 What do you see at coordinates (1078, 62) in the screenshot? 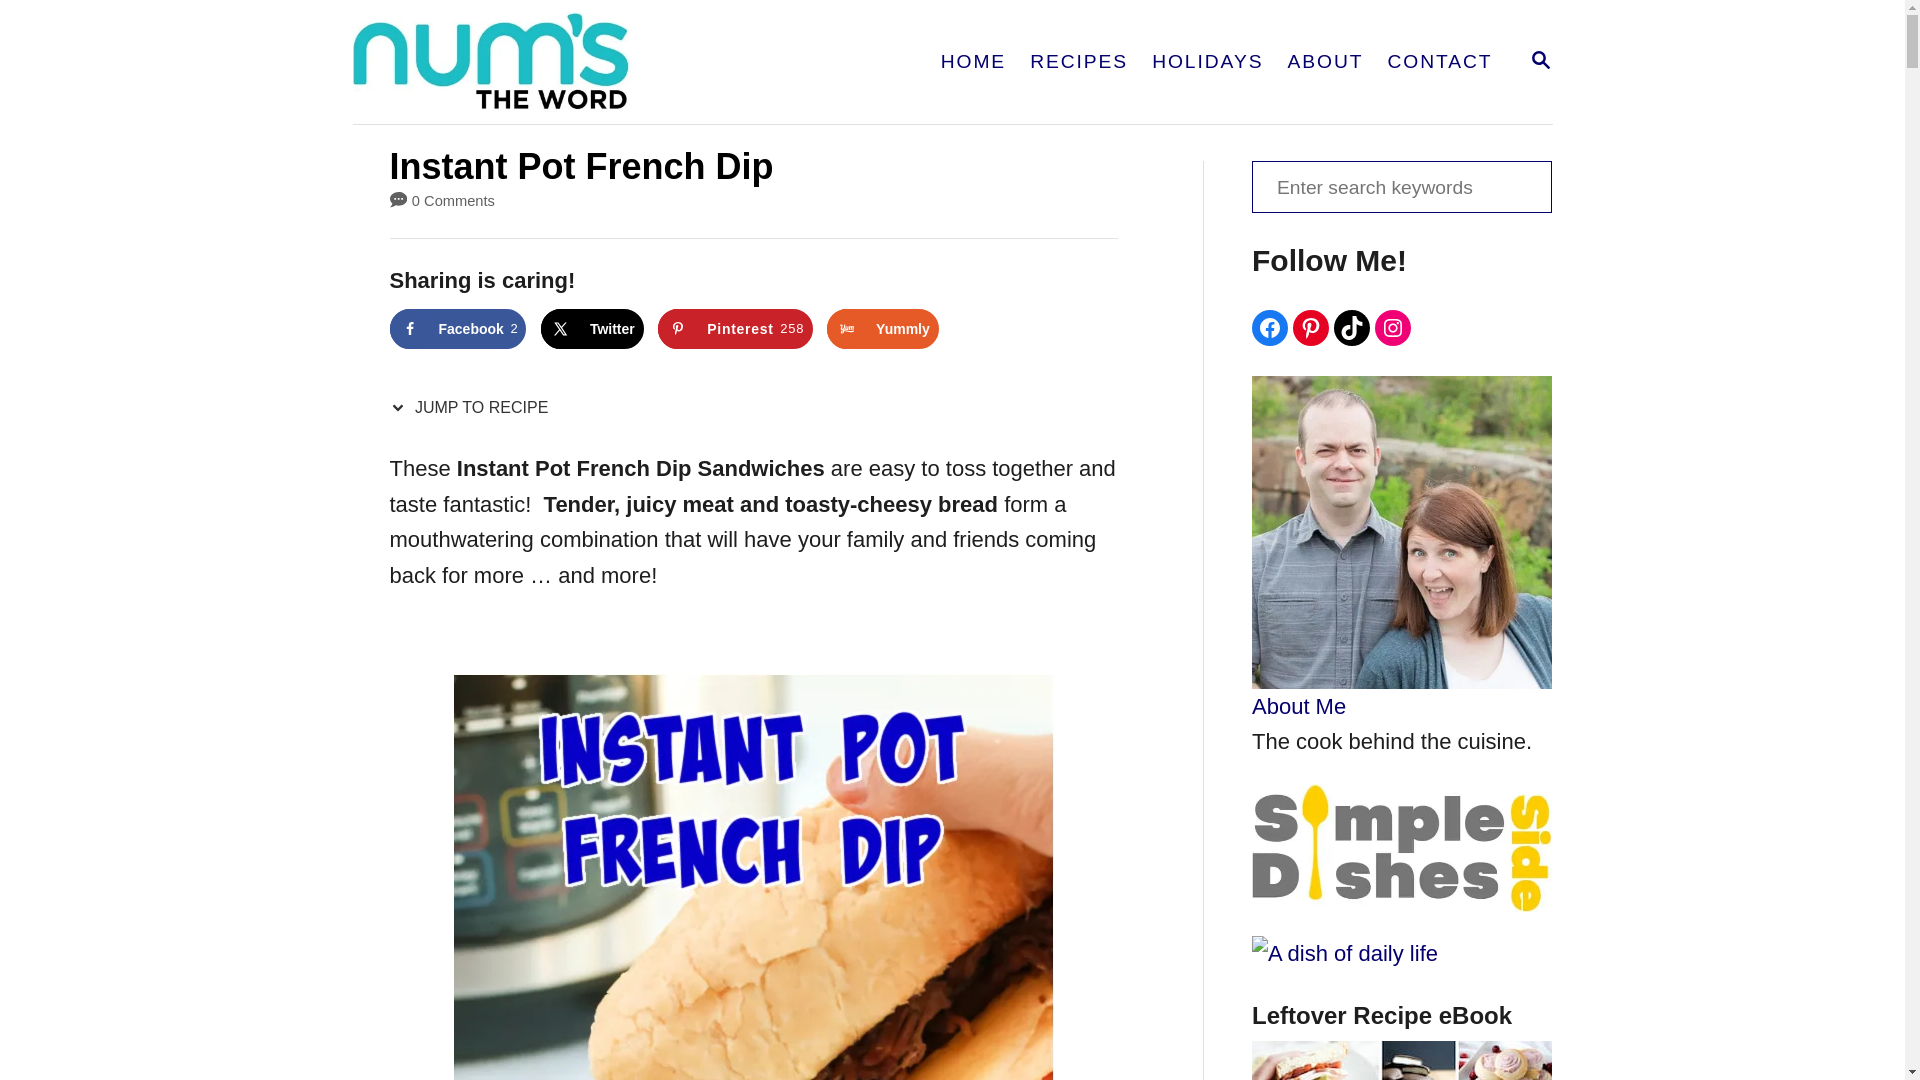
I see `MAGNIFYING GLASS` at bounding box center [1078, 62].